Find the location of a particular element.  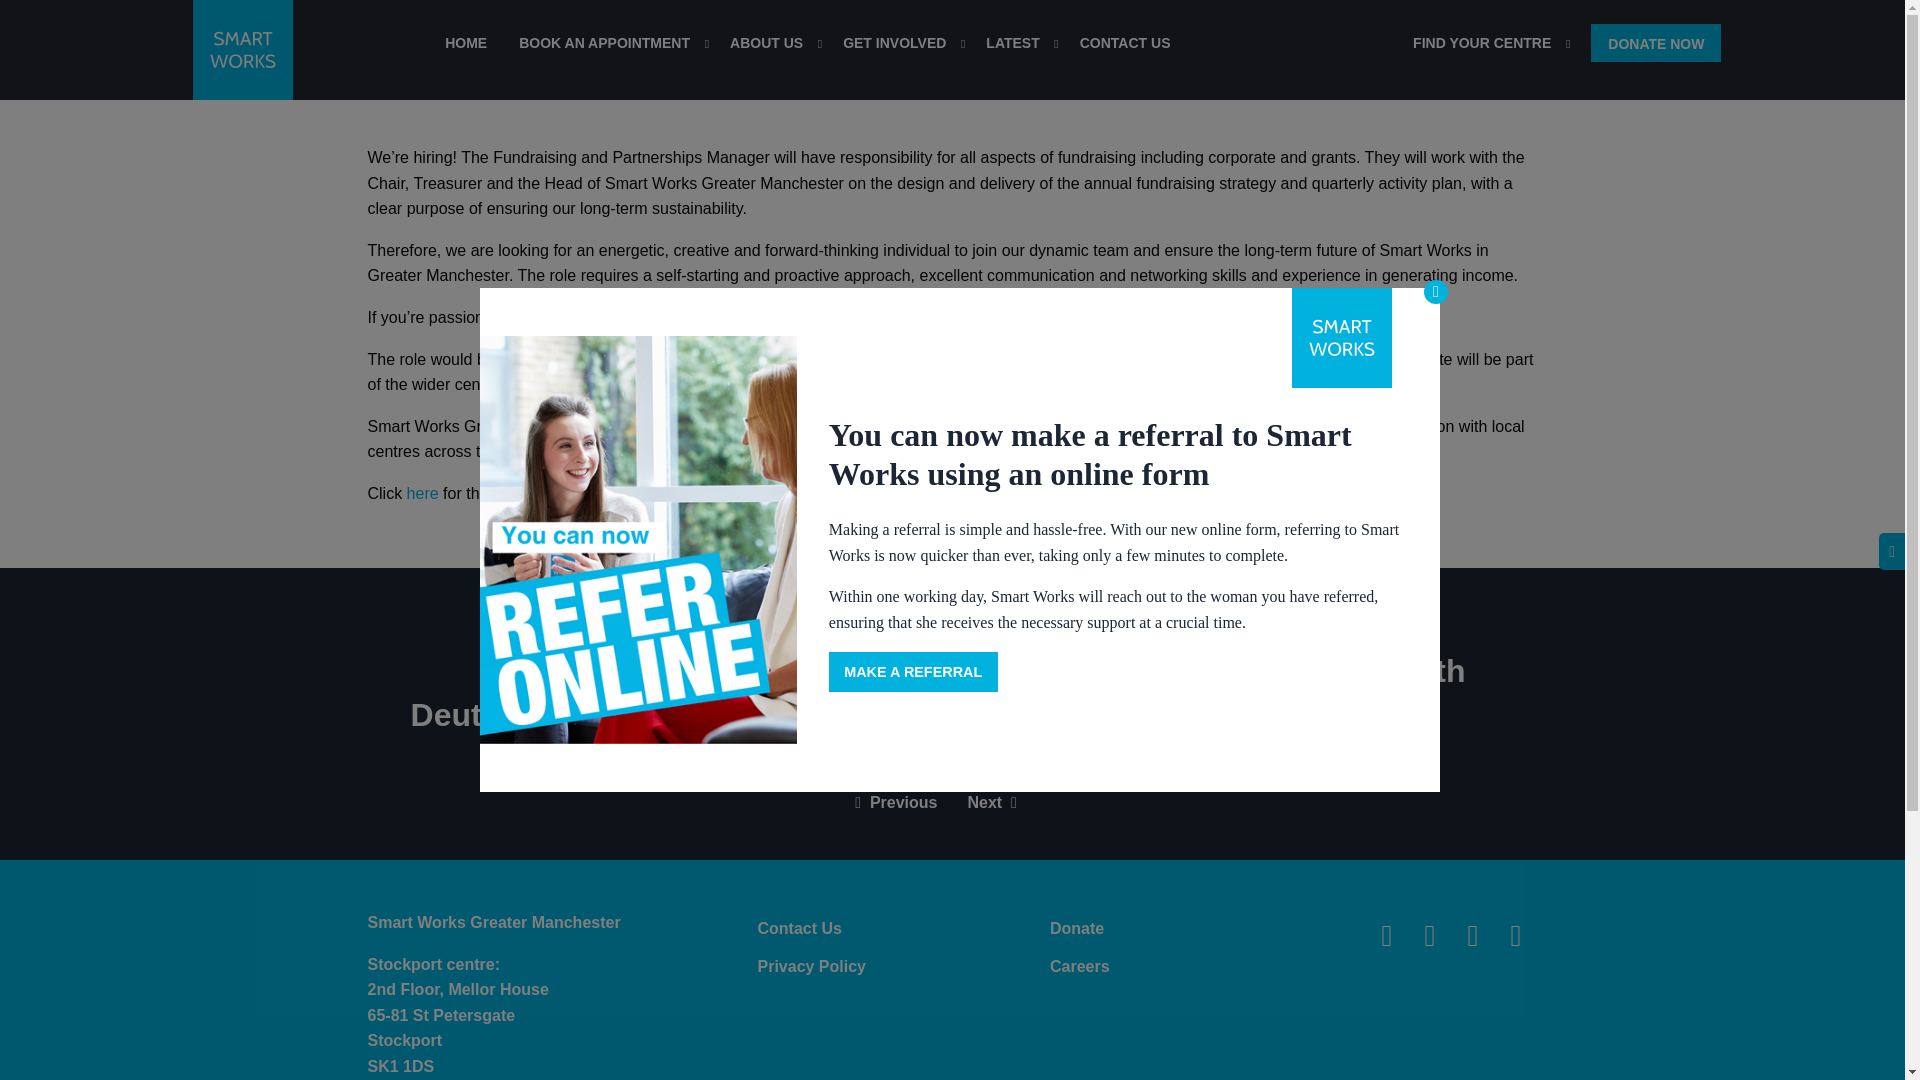

Manchester Smart Works is located at coordinates (243, 50).